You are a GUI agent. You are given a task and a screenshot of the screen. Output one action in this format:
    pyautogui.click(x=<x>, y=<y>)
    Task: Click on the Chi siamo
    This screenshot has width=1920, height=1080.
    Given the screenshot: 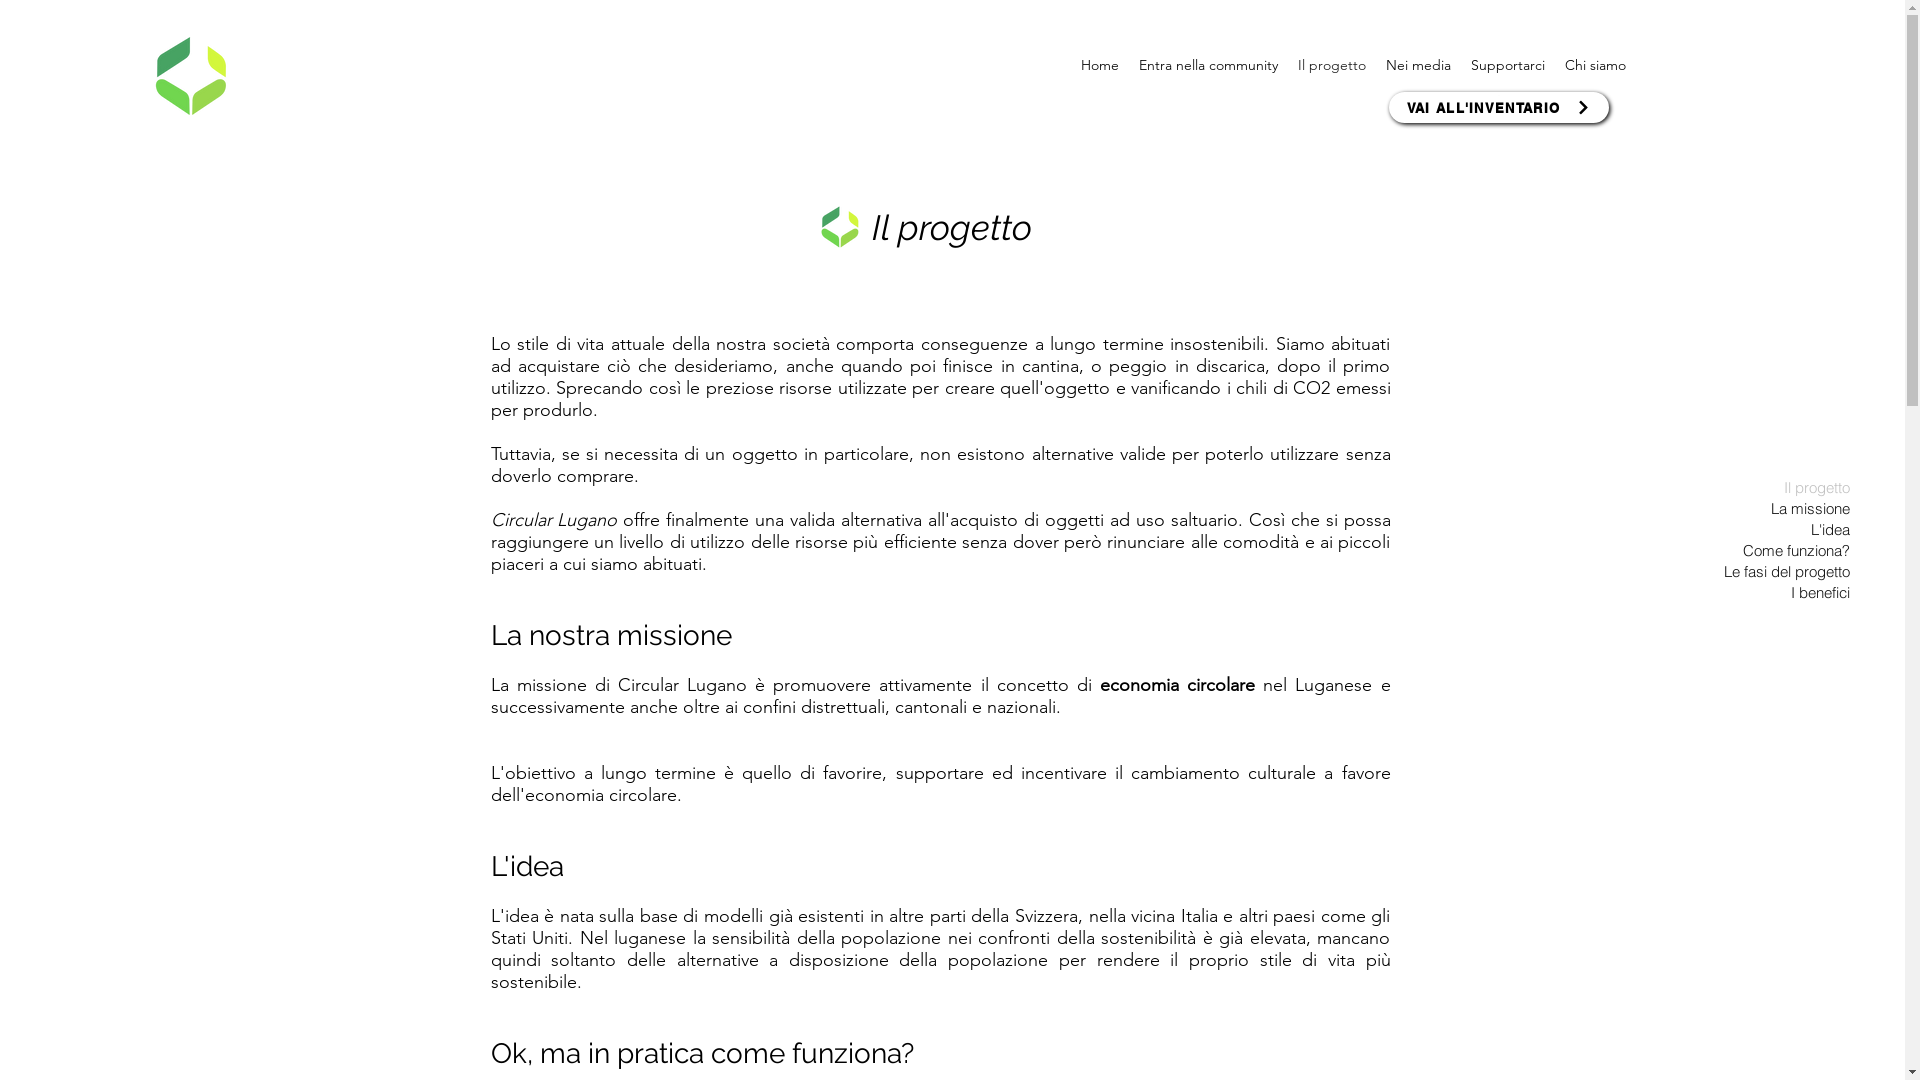 What is the action you would take?
    pyautogui.click(x=1596, y=66)
    